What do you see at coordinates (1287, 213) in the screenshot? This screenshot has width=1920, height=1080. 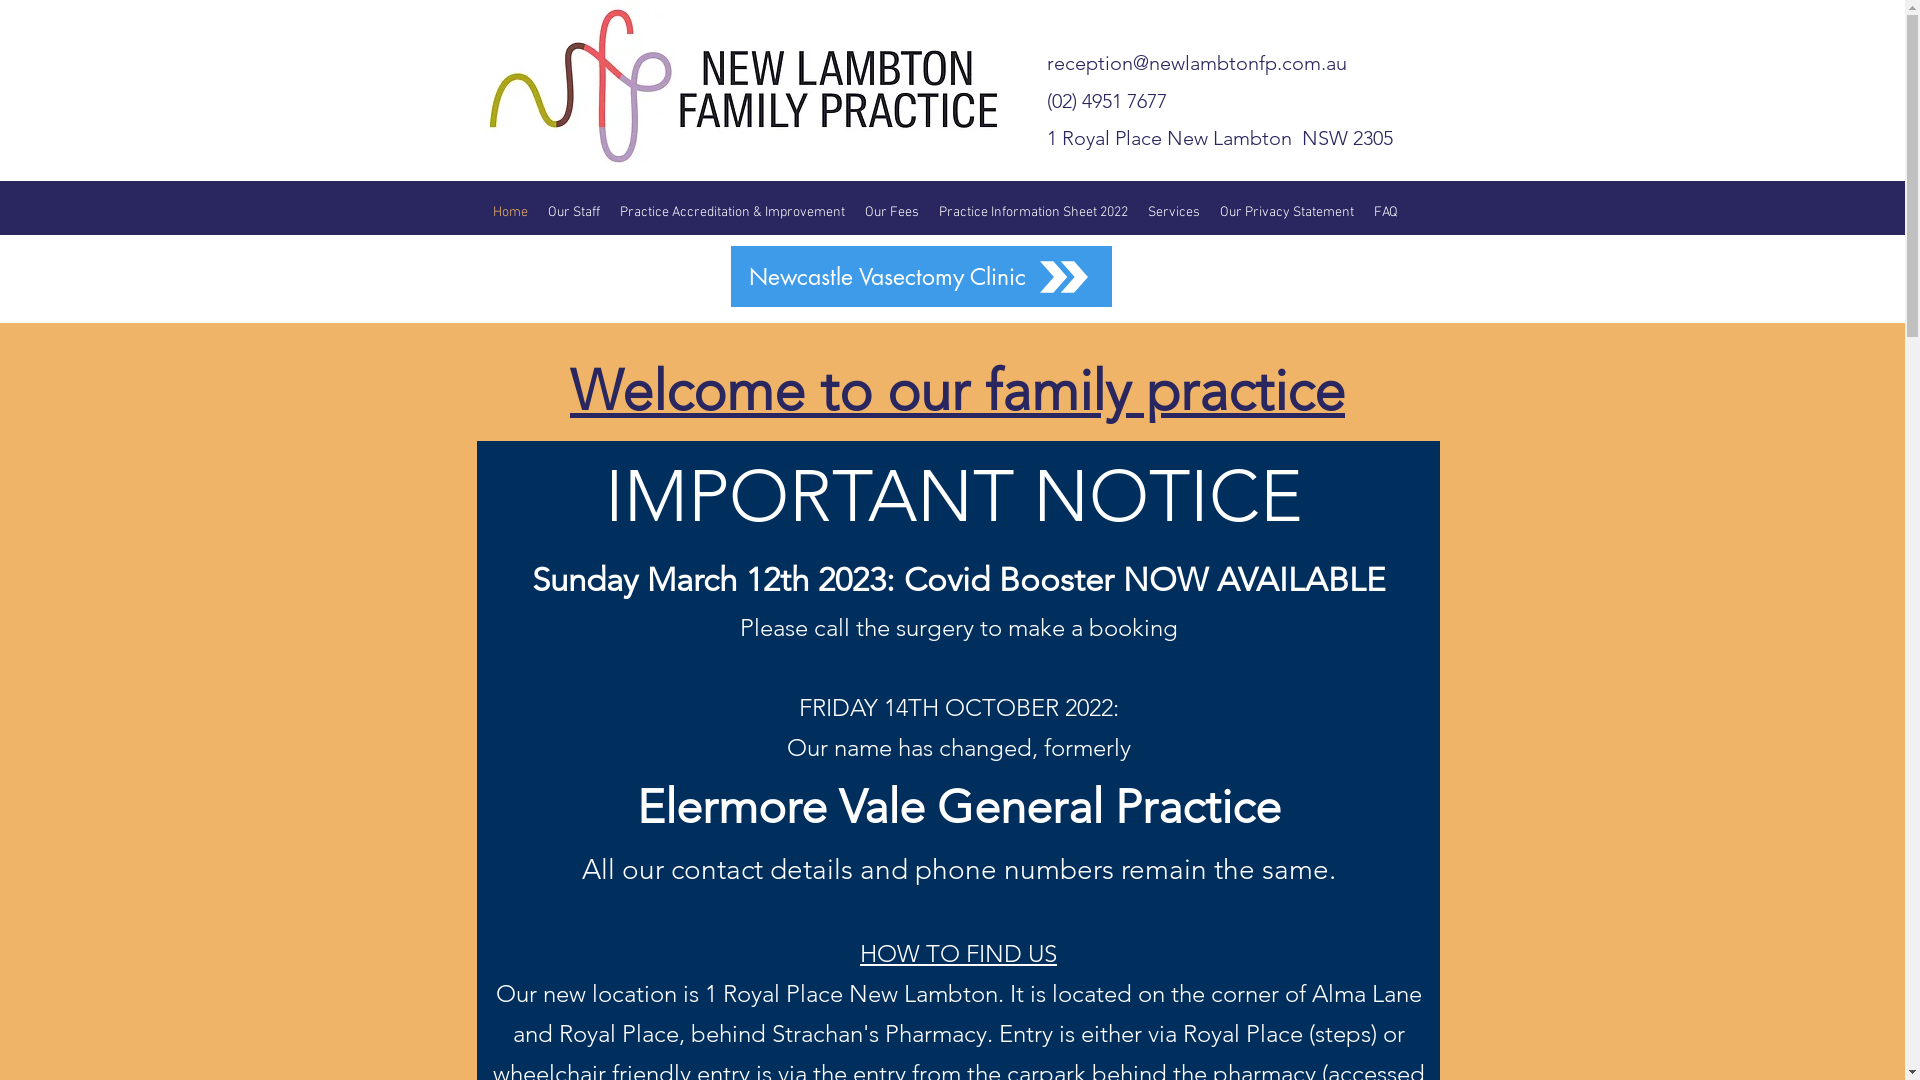 I see `Our Privacy Statement` at bounding box center [1287, 213].